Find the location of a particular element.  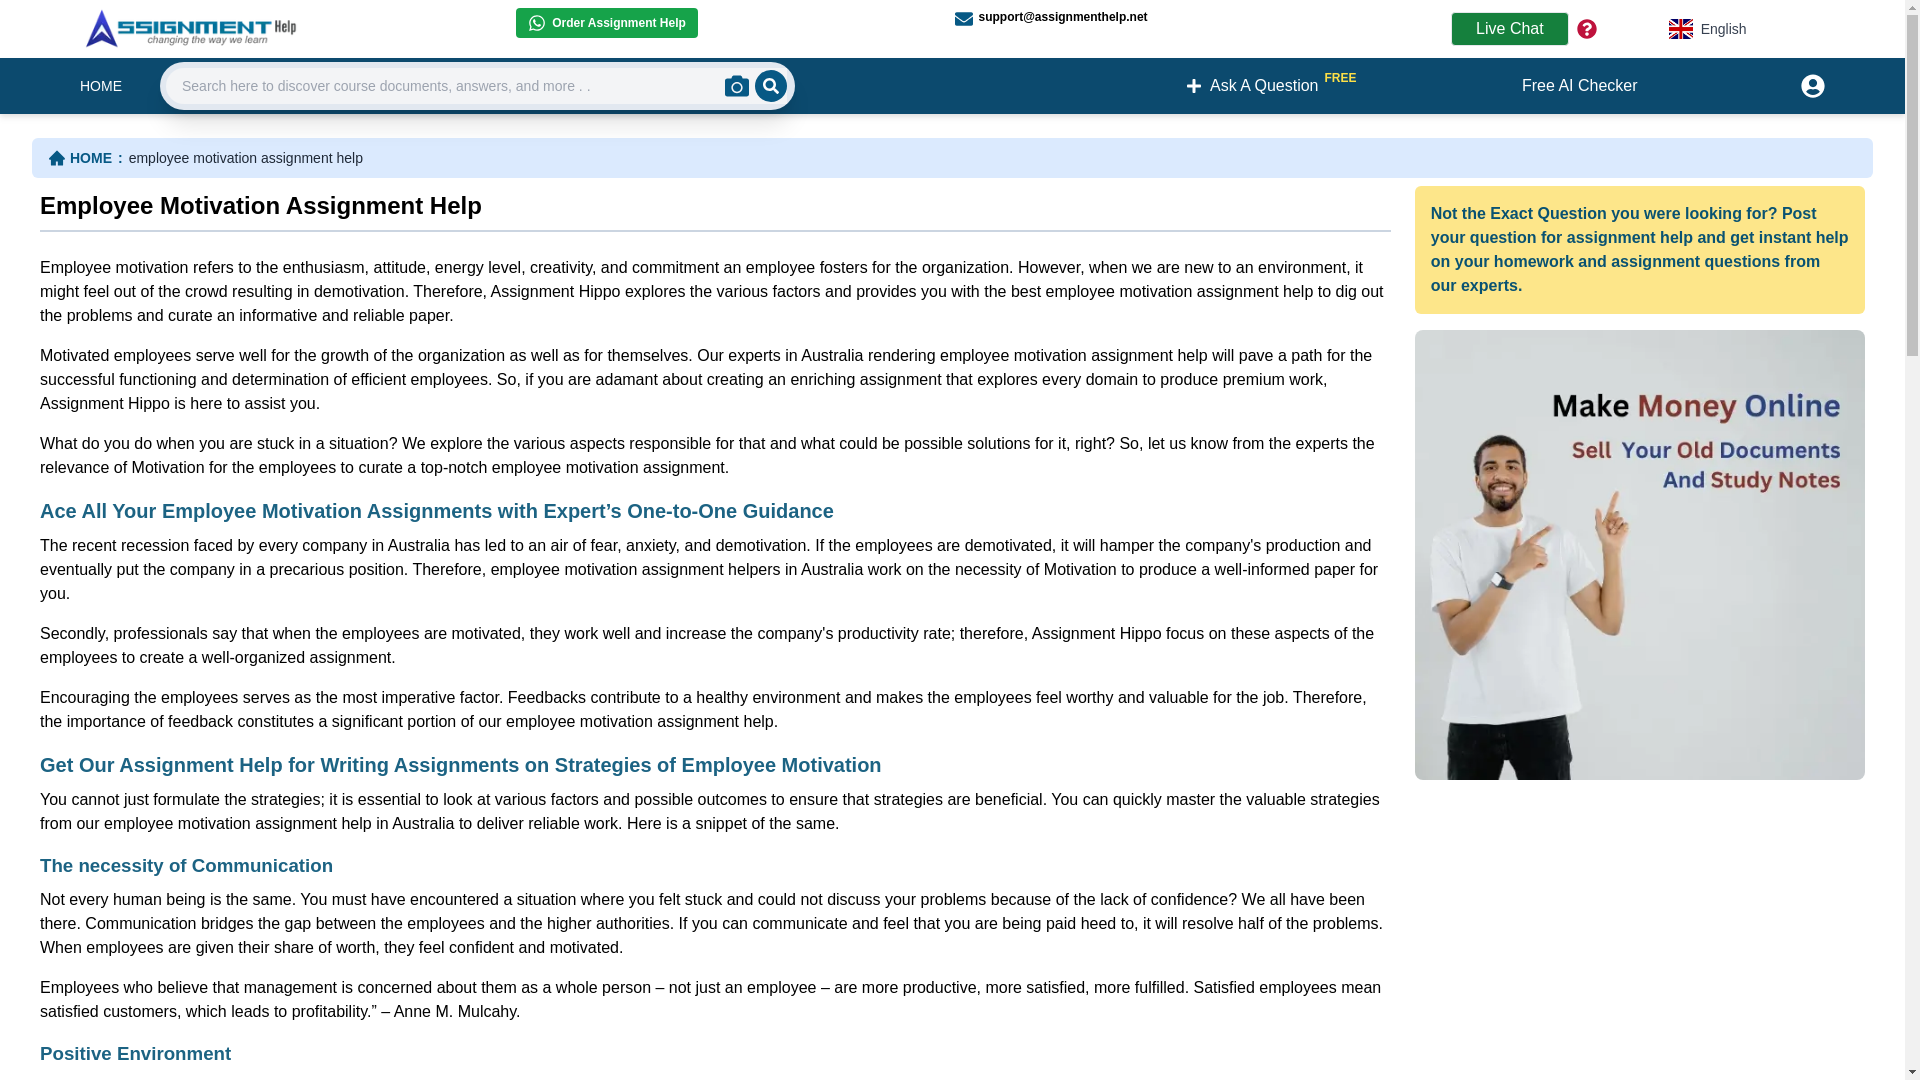

Search is located at coordinates (770, 86).